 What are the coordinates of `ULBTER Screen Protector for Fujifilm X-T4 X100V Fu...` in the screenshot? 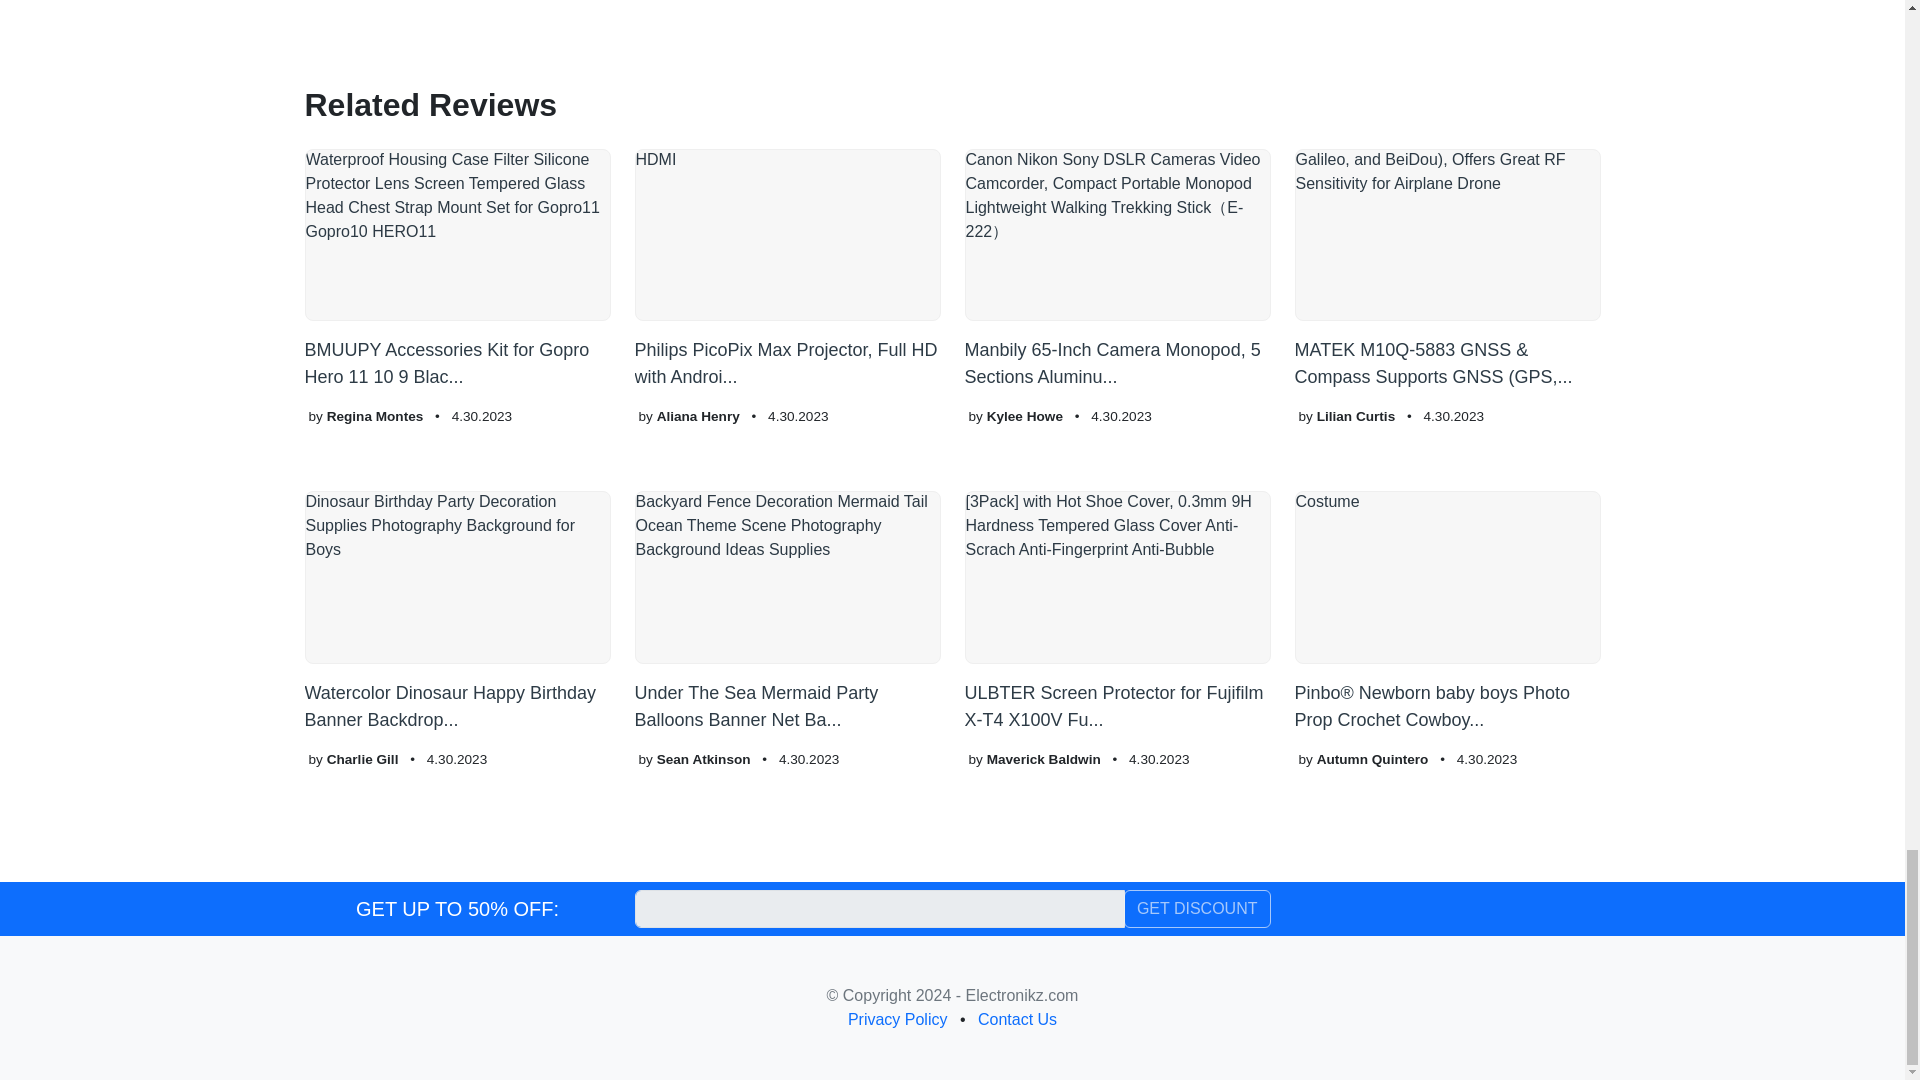 It's located at (1116, 612).